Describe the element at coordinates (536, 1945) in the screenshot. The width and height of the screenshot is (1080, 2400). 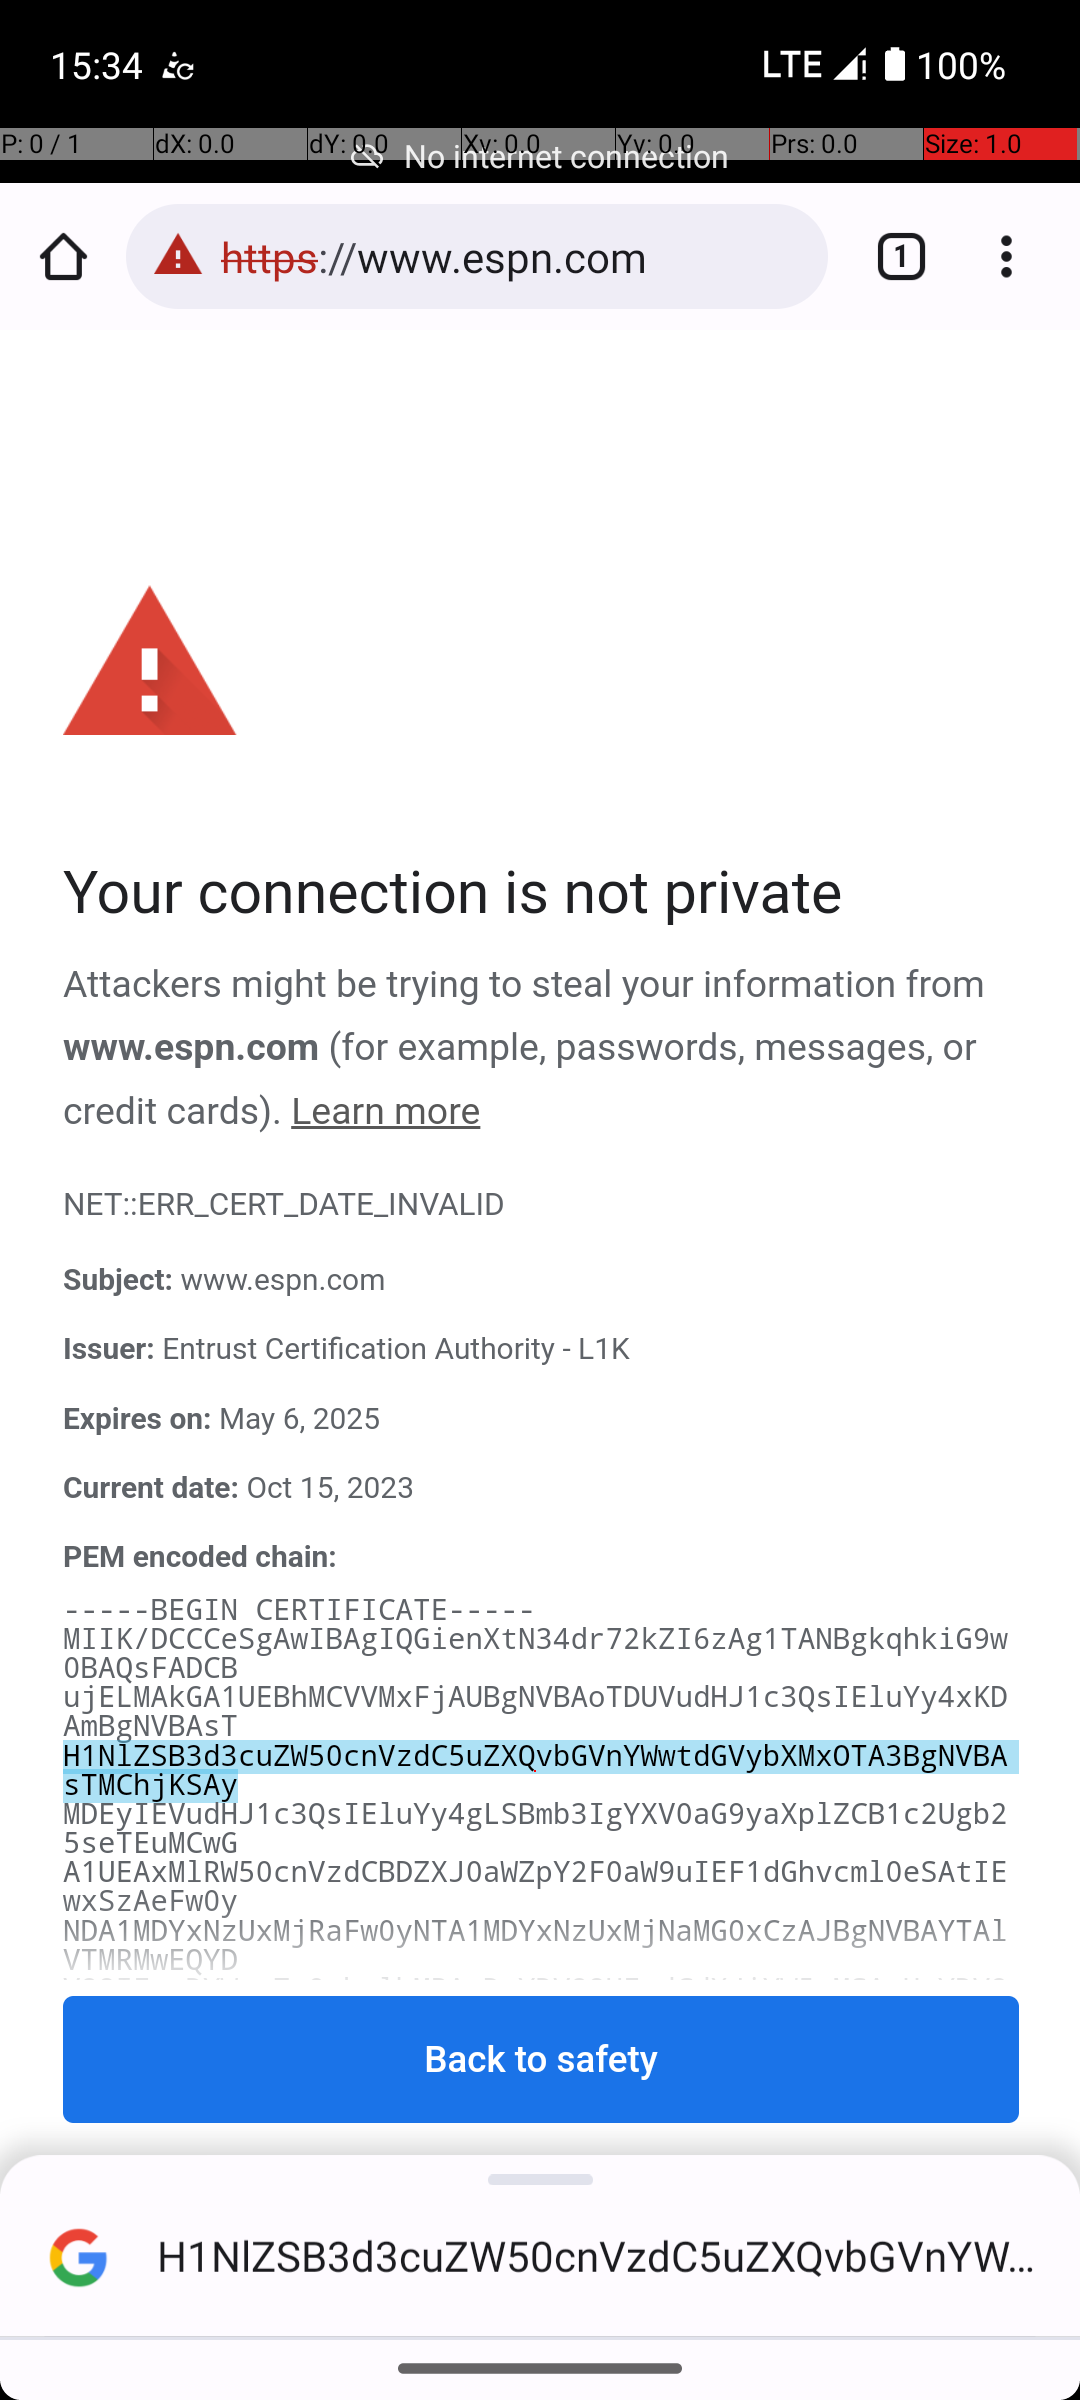
I see `NDA1MDYxNzUxMjRaFw0yNTA1MDYxNzUxMjNaMG0xCzAJBgNVBAYTAlVTMRMwEQYD` at that location.